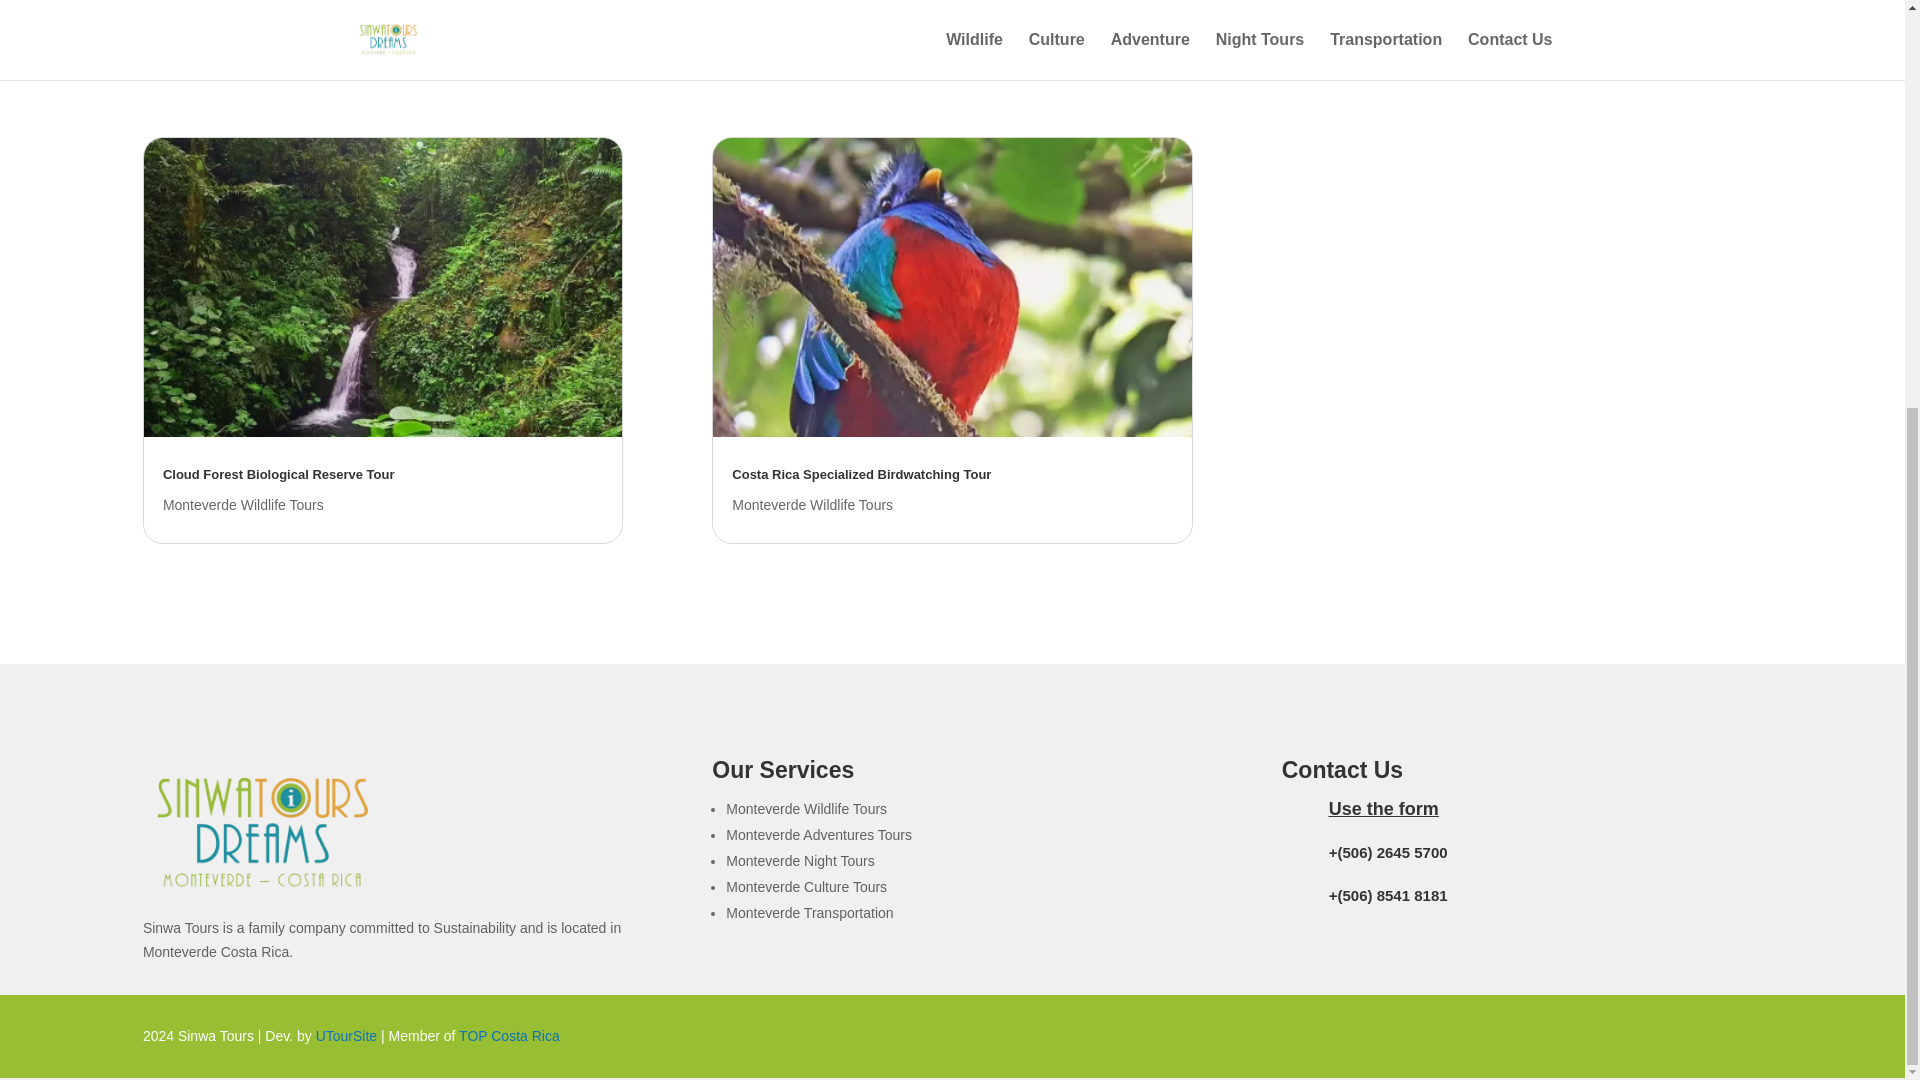 This screenshot has width=1920, height=1080. Describe the element at coordinates (279, 474) in the screenshot. I see `Cloud Forest Biological Reserve Tour` at that location.